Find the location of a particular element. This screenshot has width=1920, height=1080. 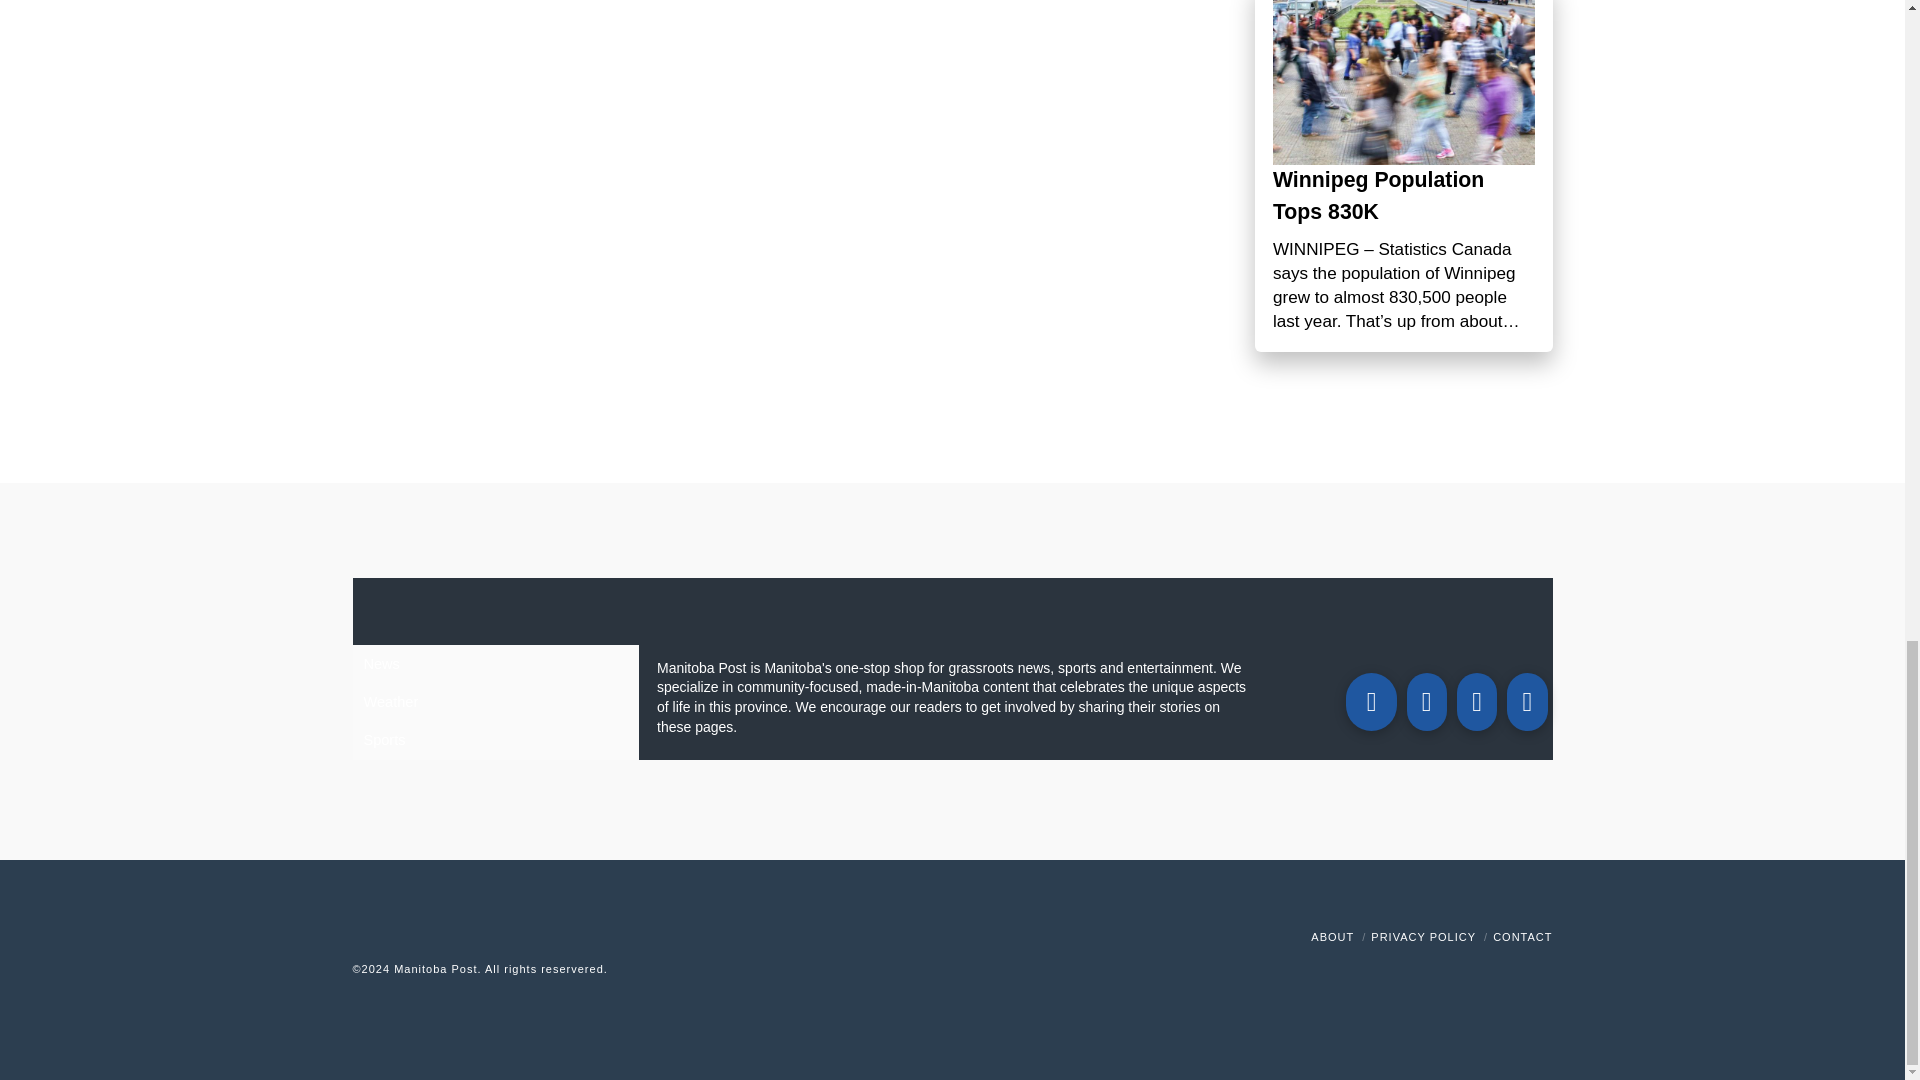

Sports is located at coordinates (495, 740).